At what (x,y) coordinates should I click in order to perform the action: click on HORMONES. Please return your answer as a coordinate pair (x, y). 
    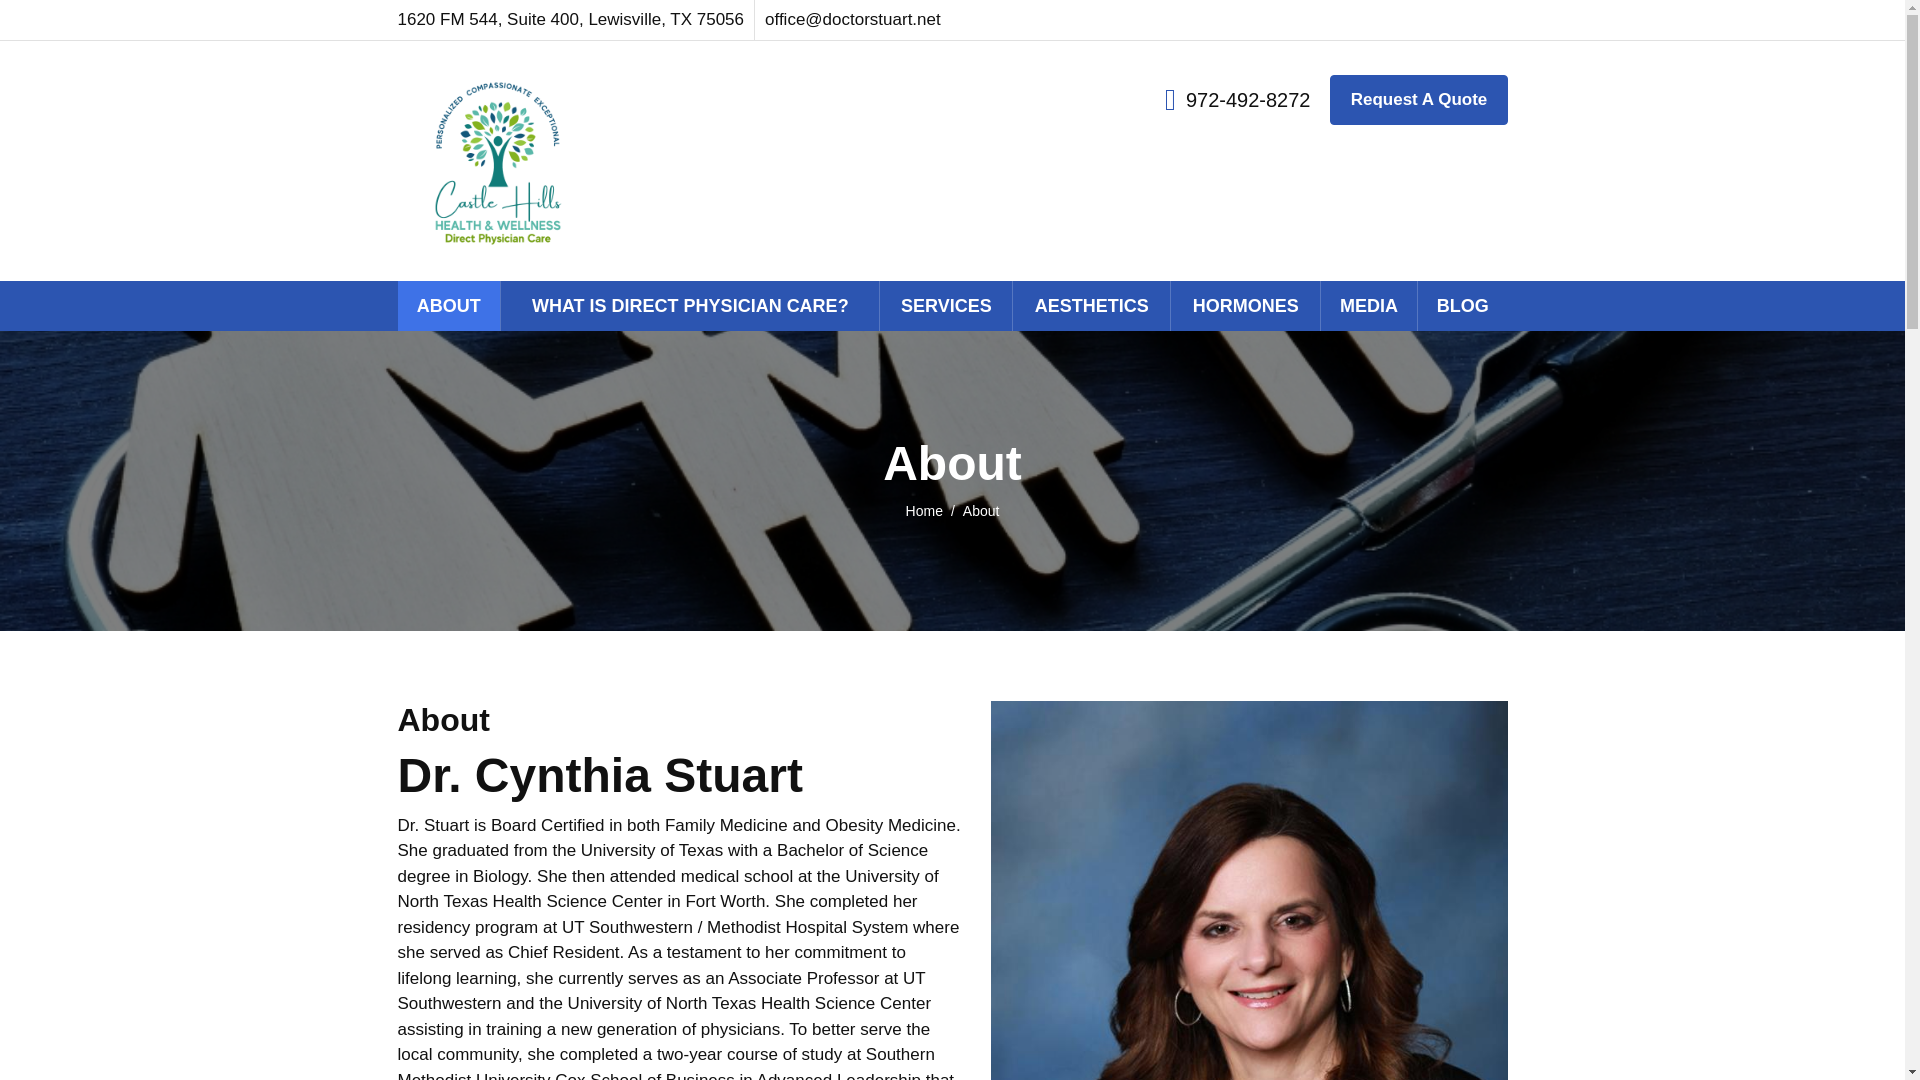
    Looking at the image, I should click on (1245, 305).